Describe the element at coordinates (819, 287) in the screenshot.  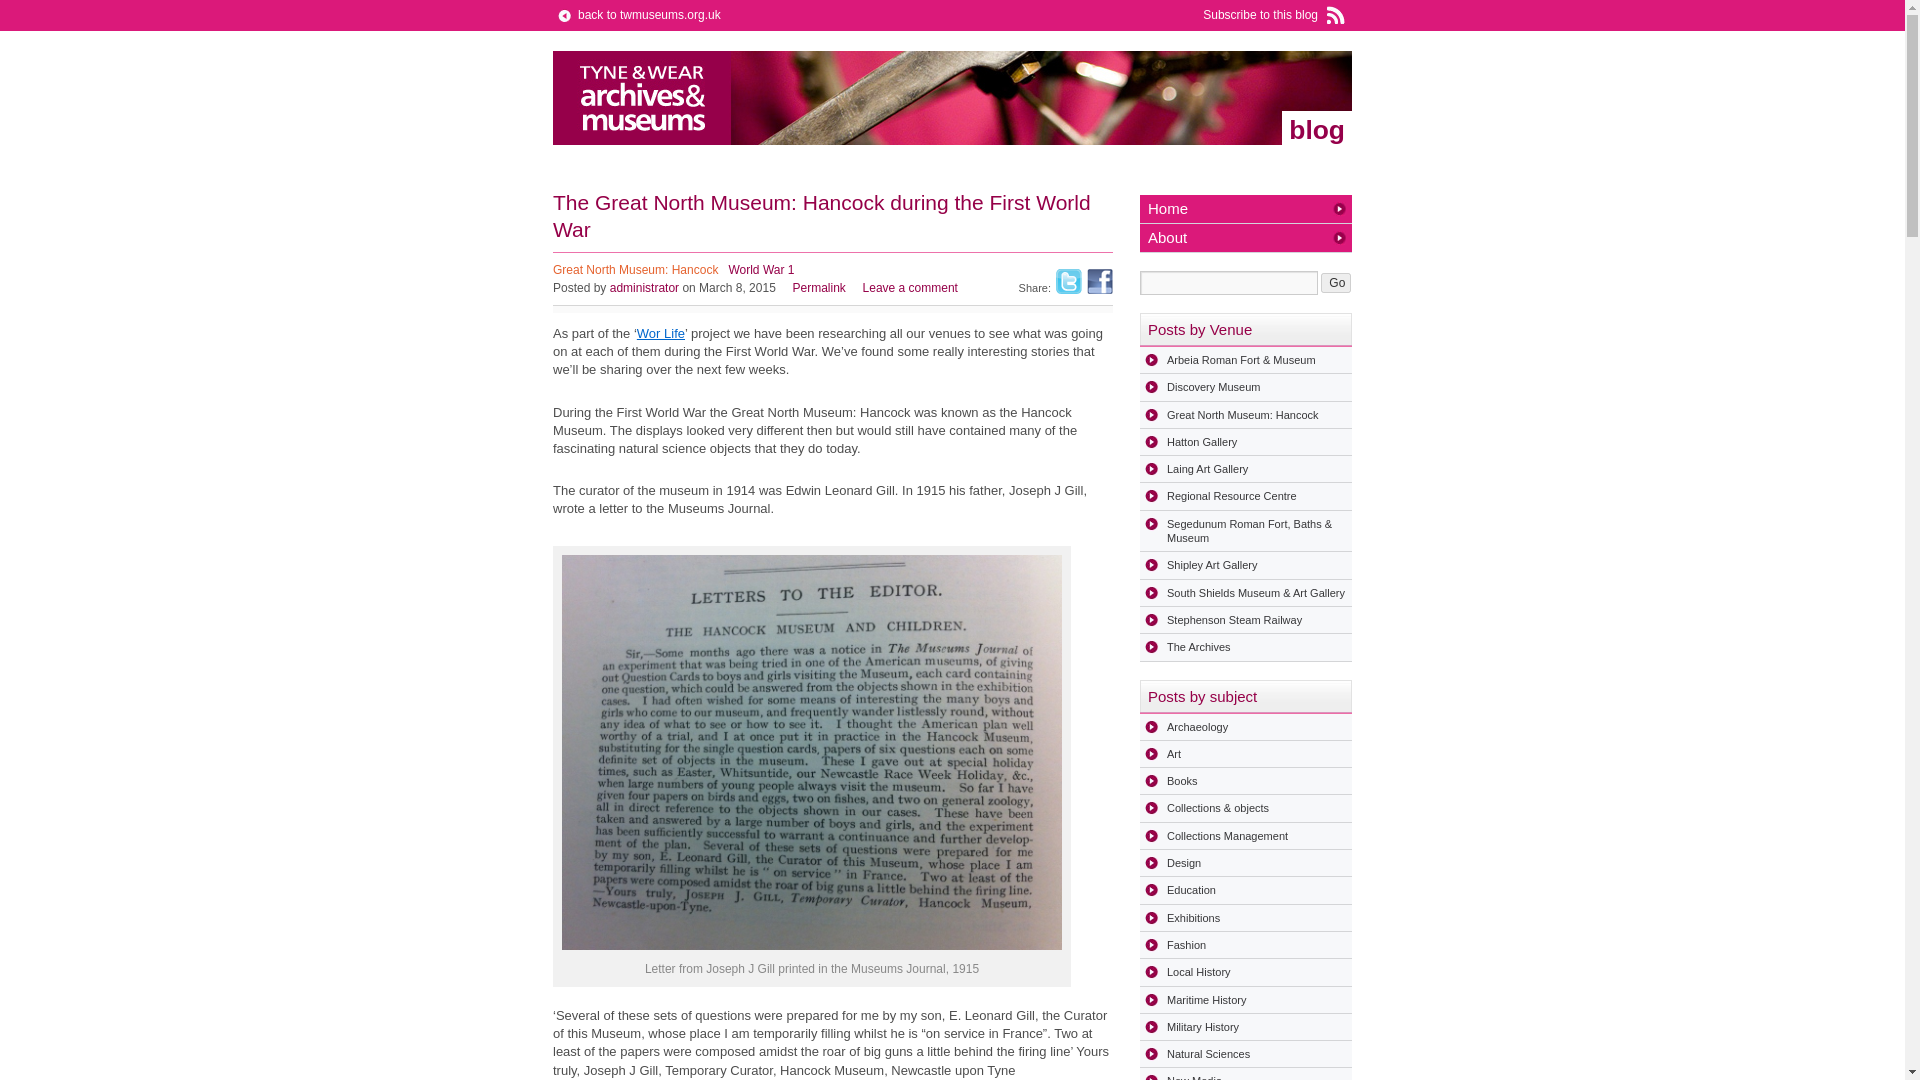
I see `The Great North Museum: Hancock during the First World War` at that location.